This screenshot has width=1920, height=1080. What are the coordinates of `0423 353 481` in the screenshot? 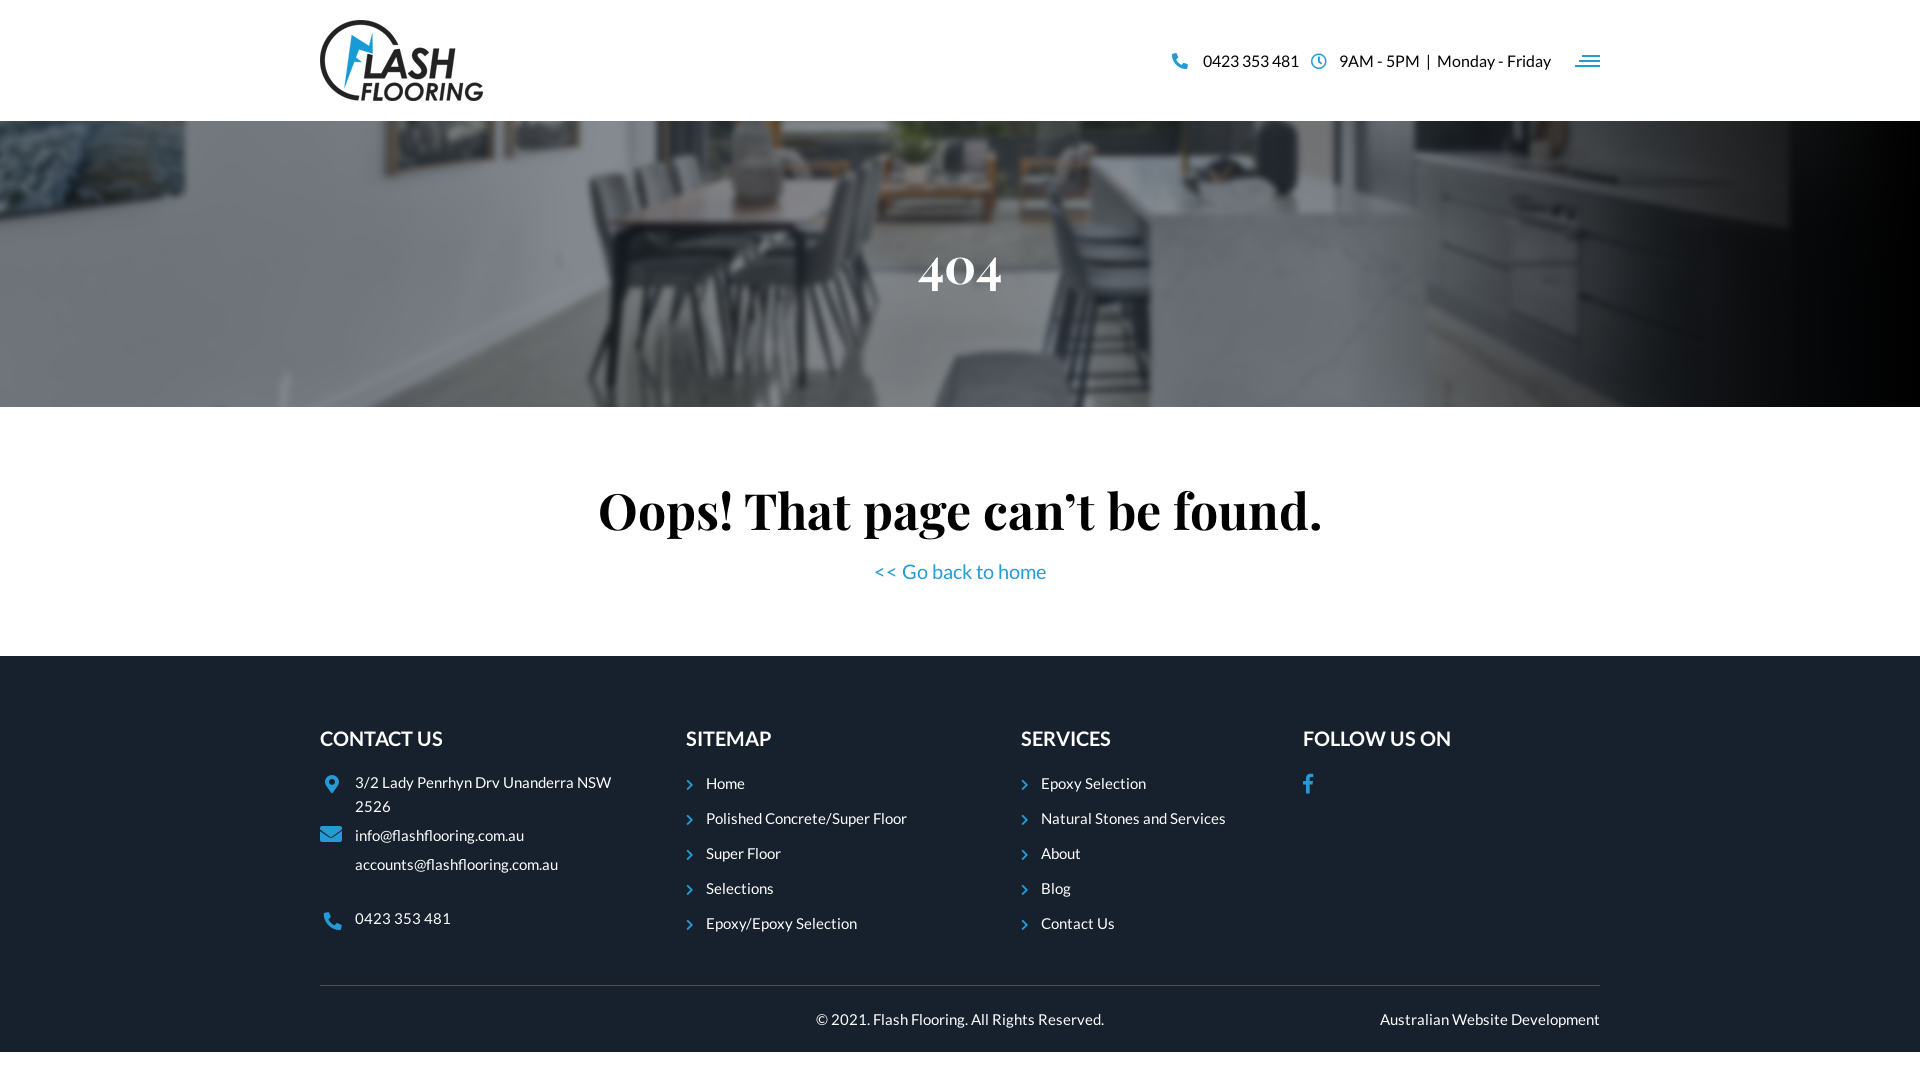 It's located at (1236, 61).